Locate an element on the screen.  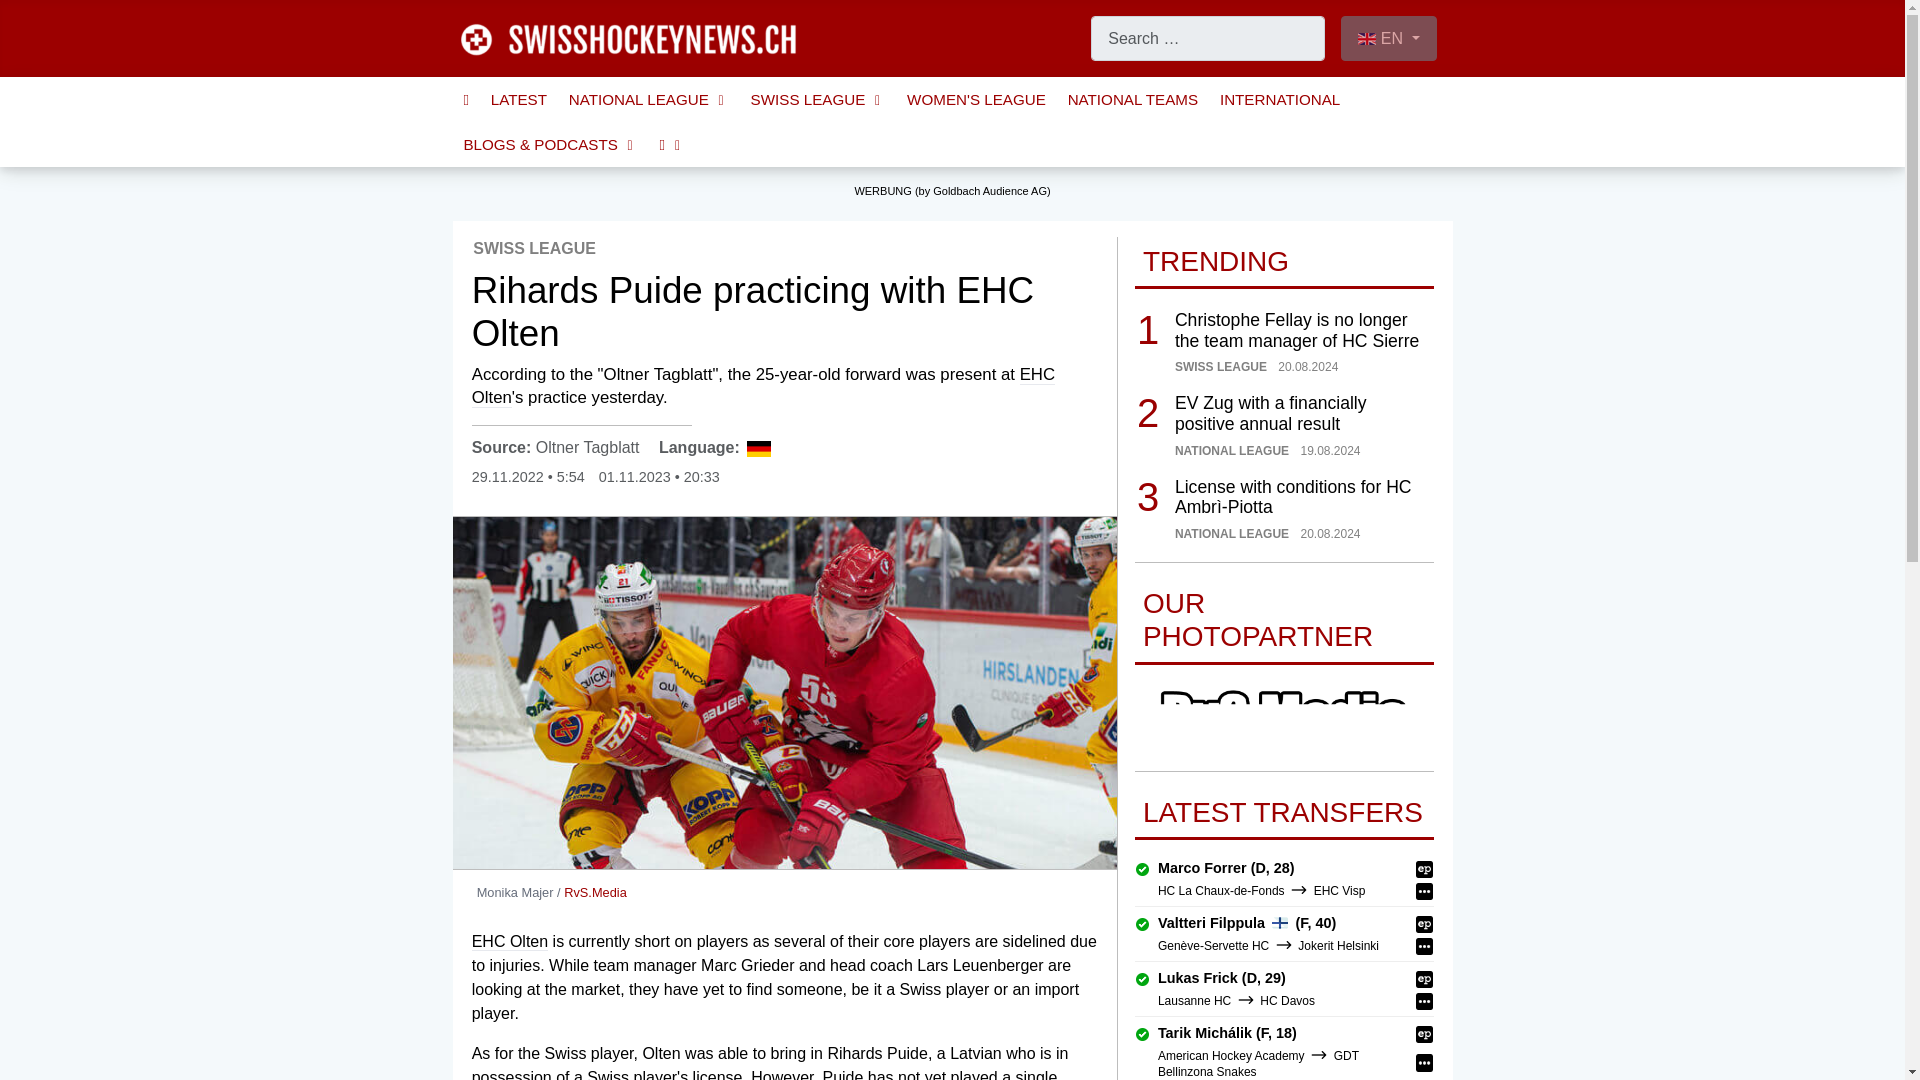
visit RvS.Media's website is located at coordinates (596, 892).